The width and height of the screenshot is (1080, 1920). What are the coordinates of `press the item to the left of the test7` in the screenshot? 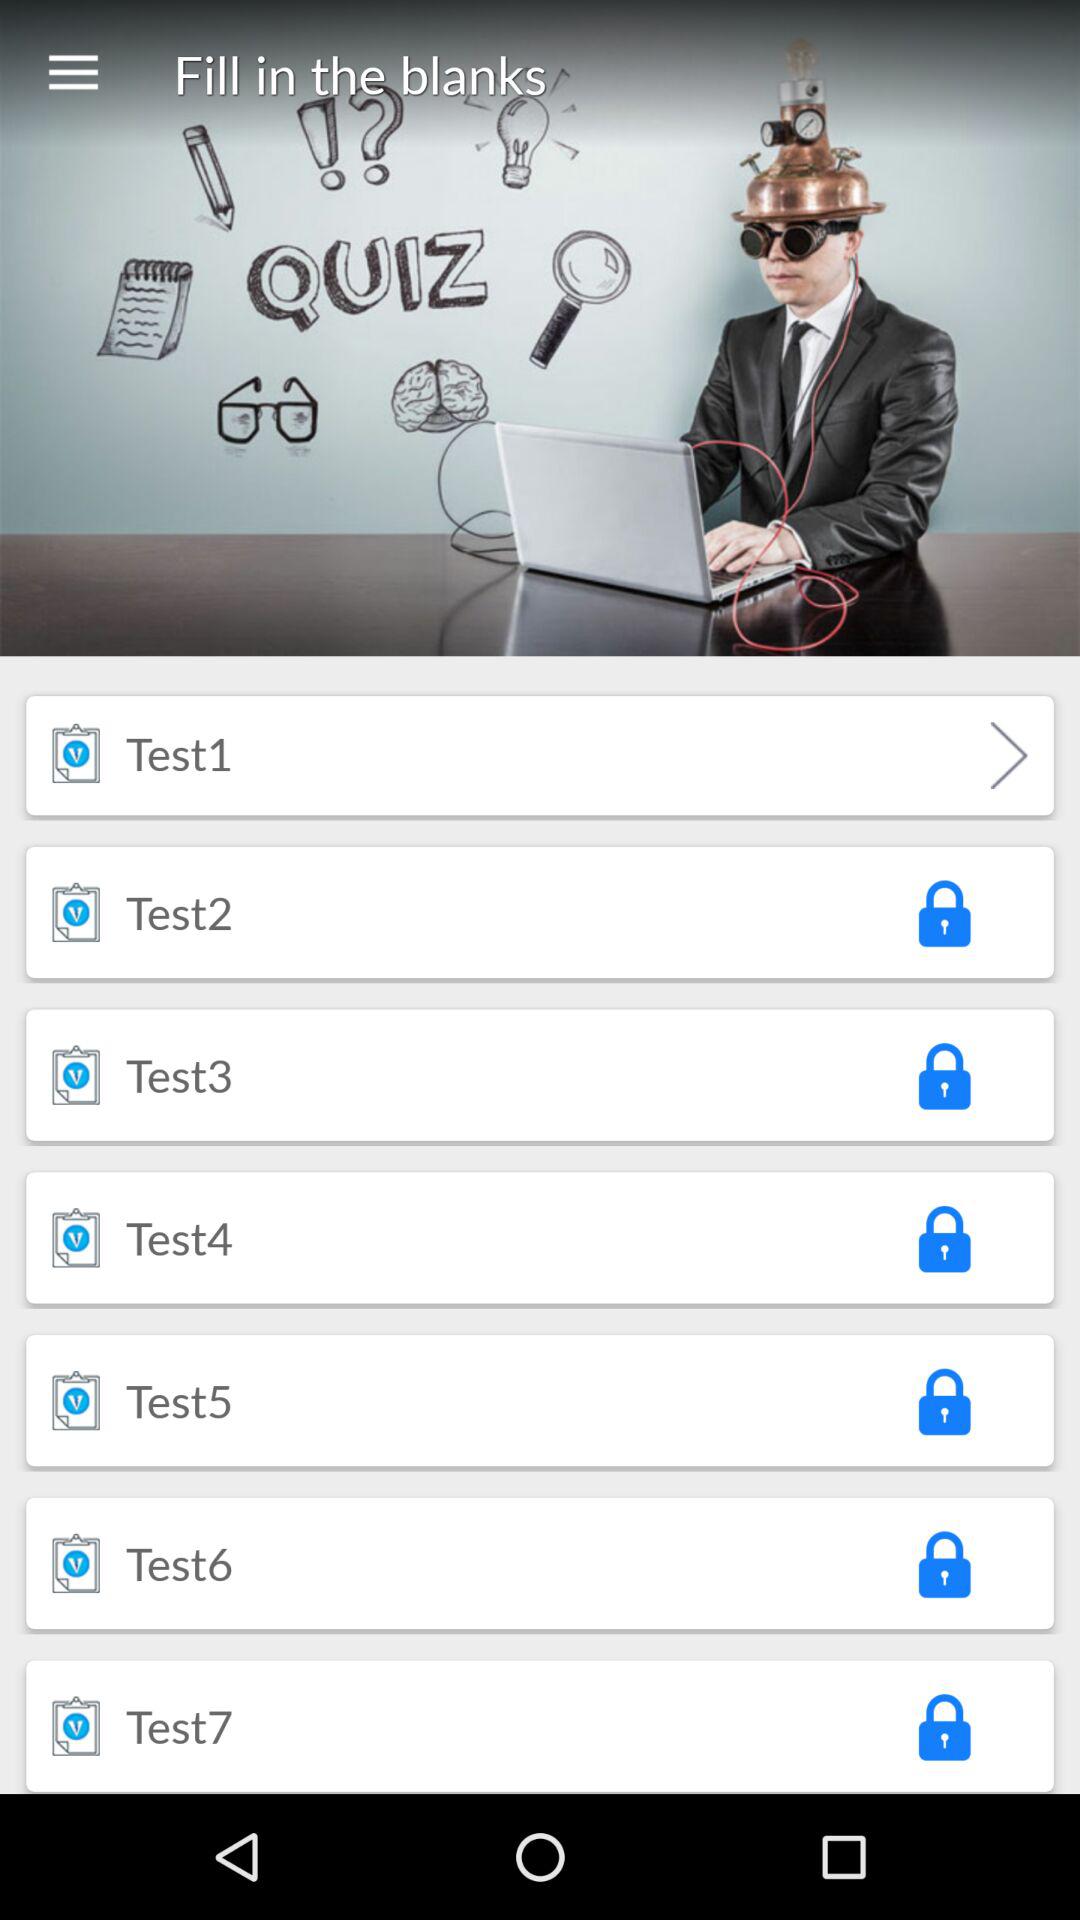 It's located at (76, 1726).